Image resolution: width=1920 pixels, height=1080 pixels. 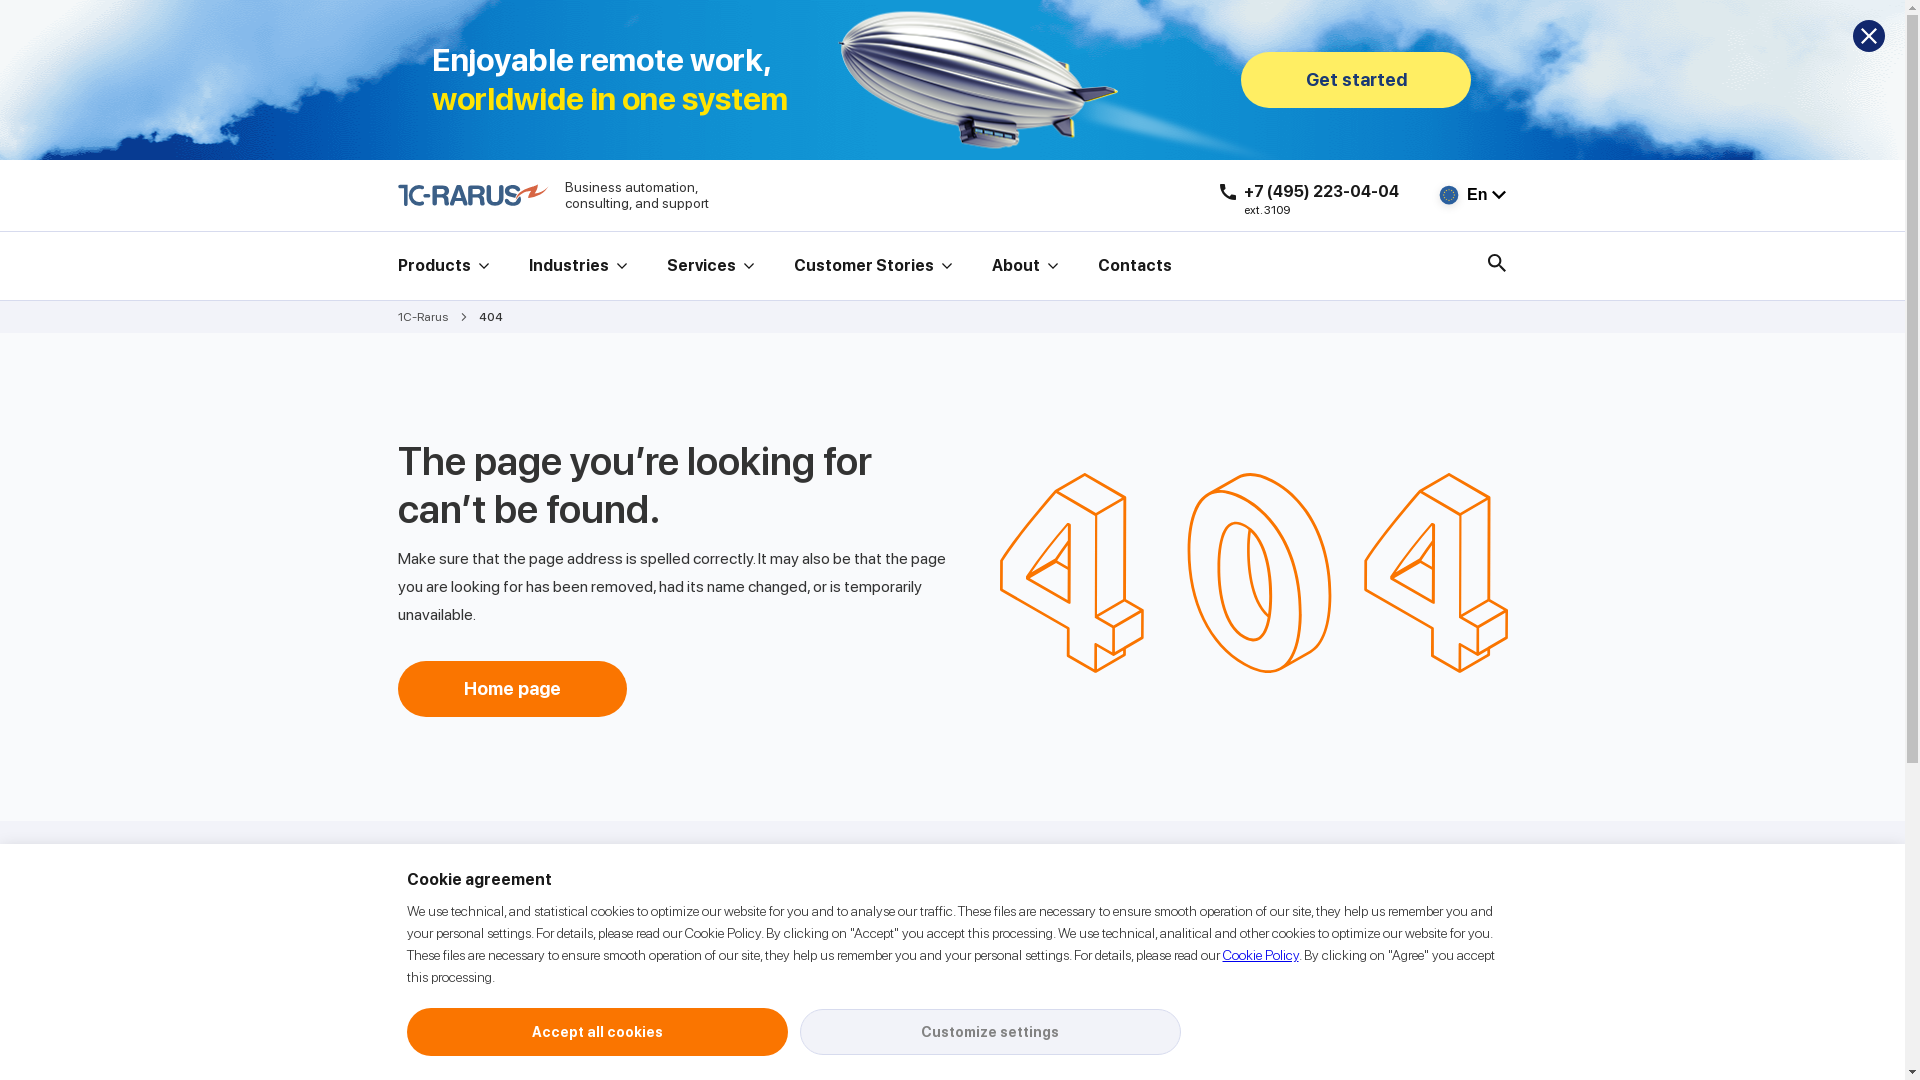 I want to click on Customize settings, so click(x=990, y=1032).